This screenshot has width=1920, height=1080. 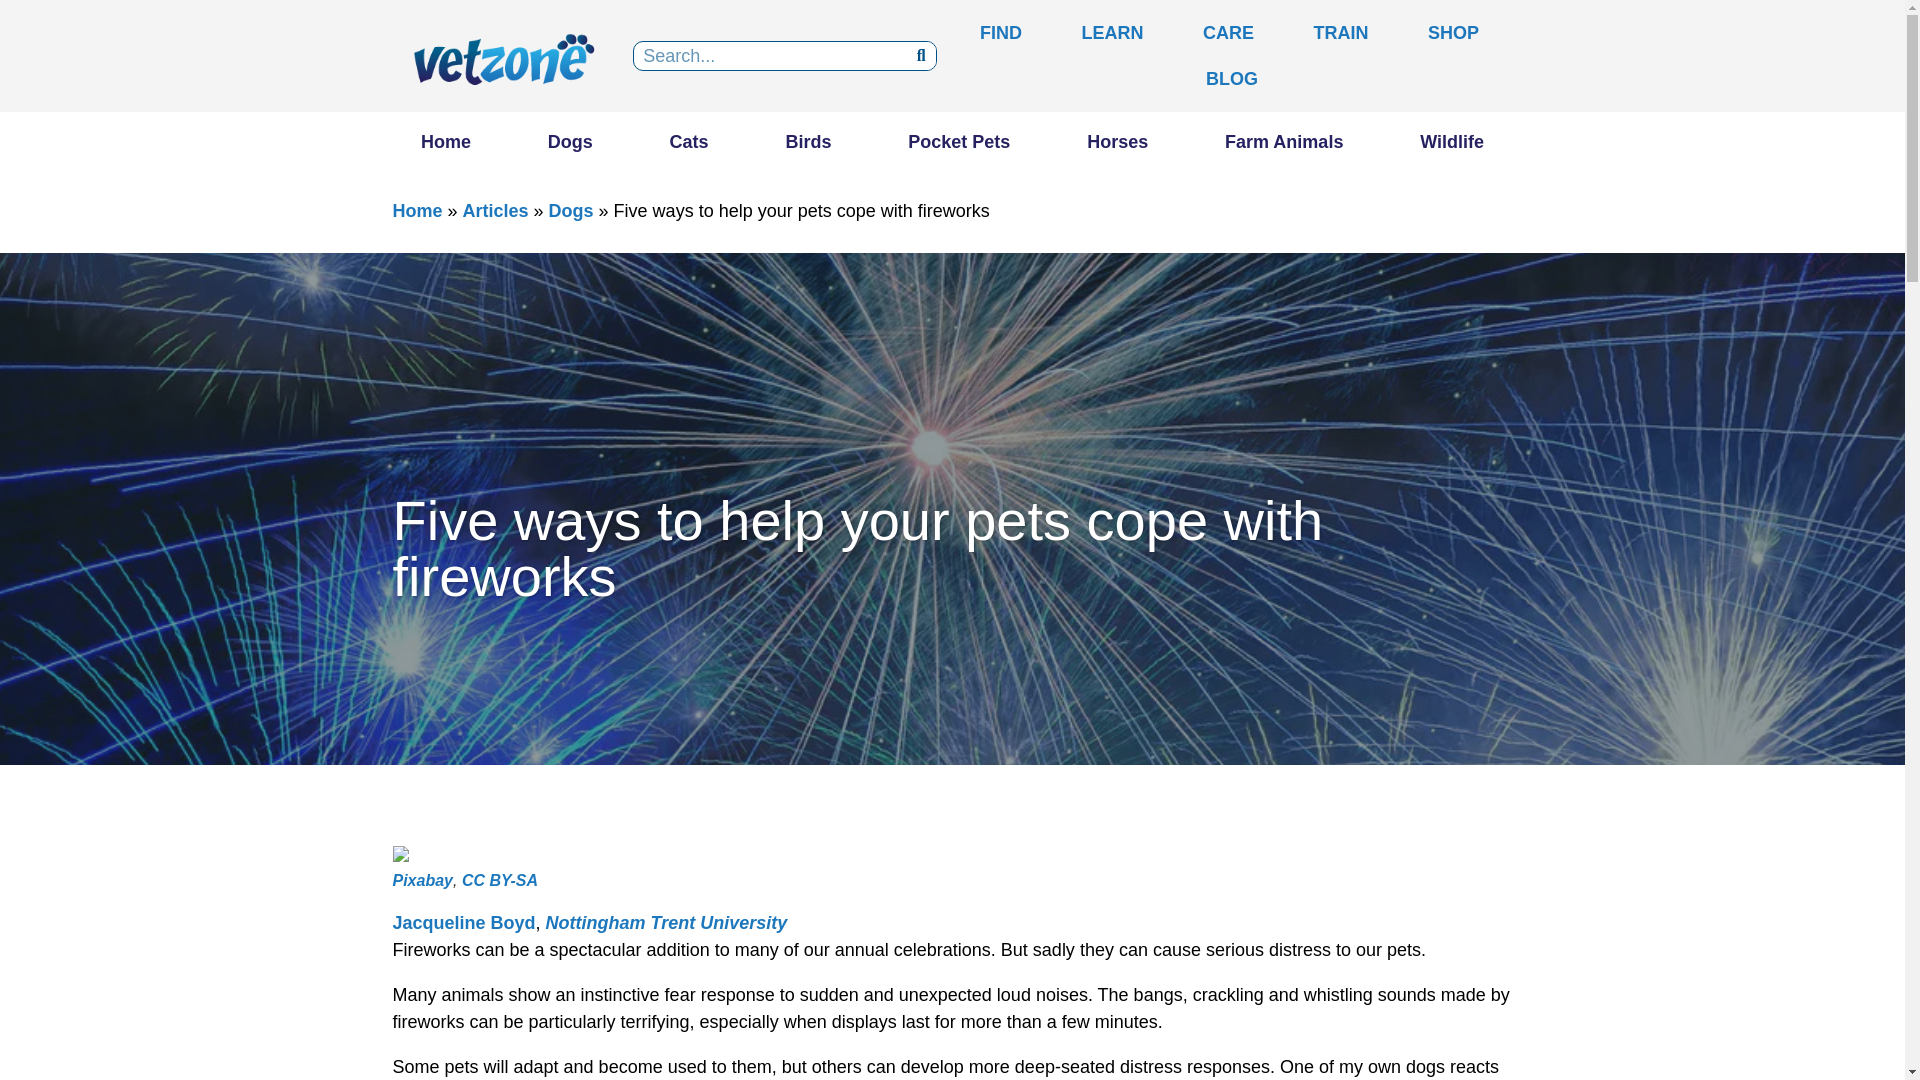 I want to click on CC BY-SA, so click(x=500, y=880).